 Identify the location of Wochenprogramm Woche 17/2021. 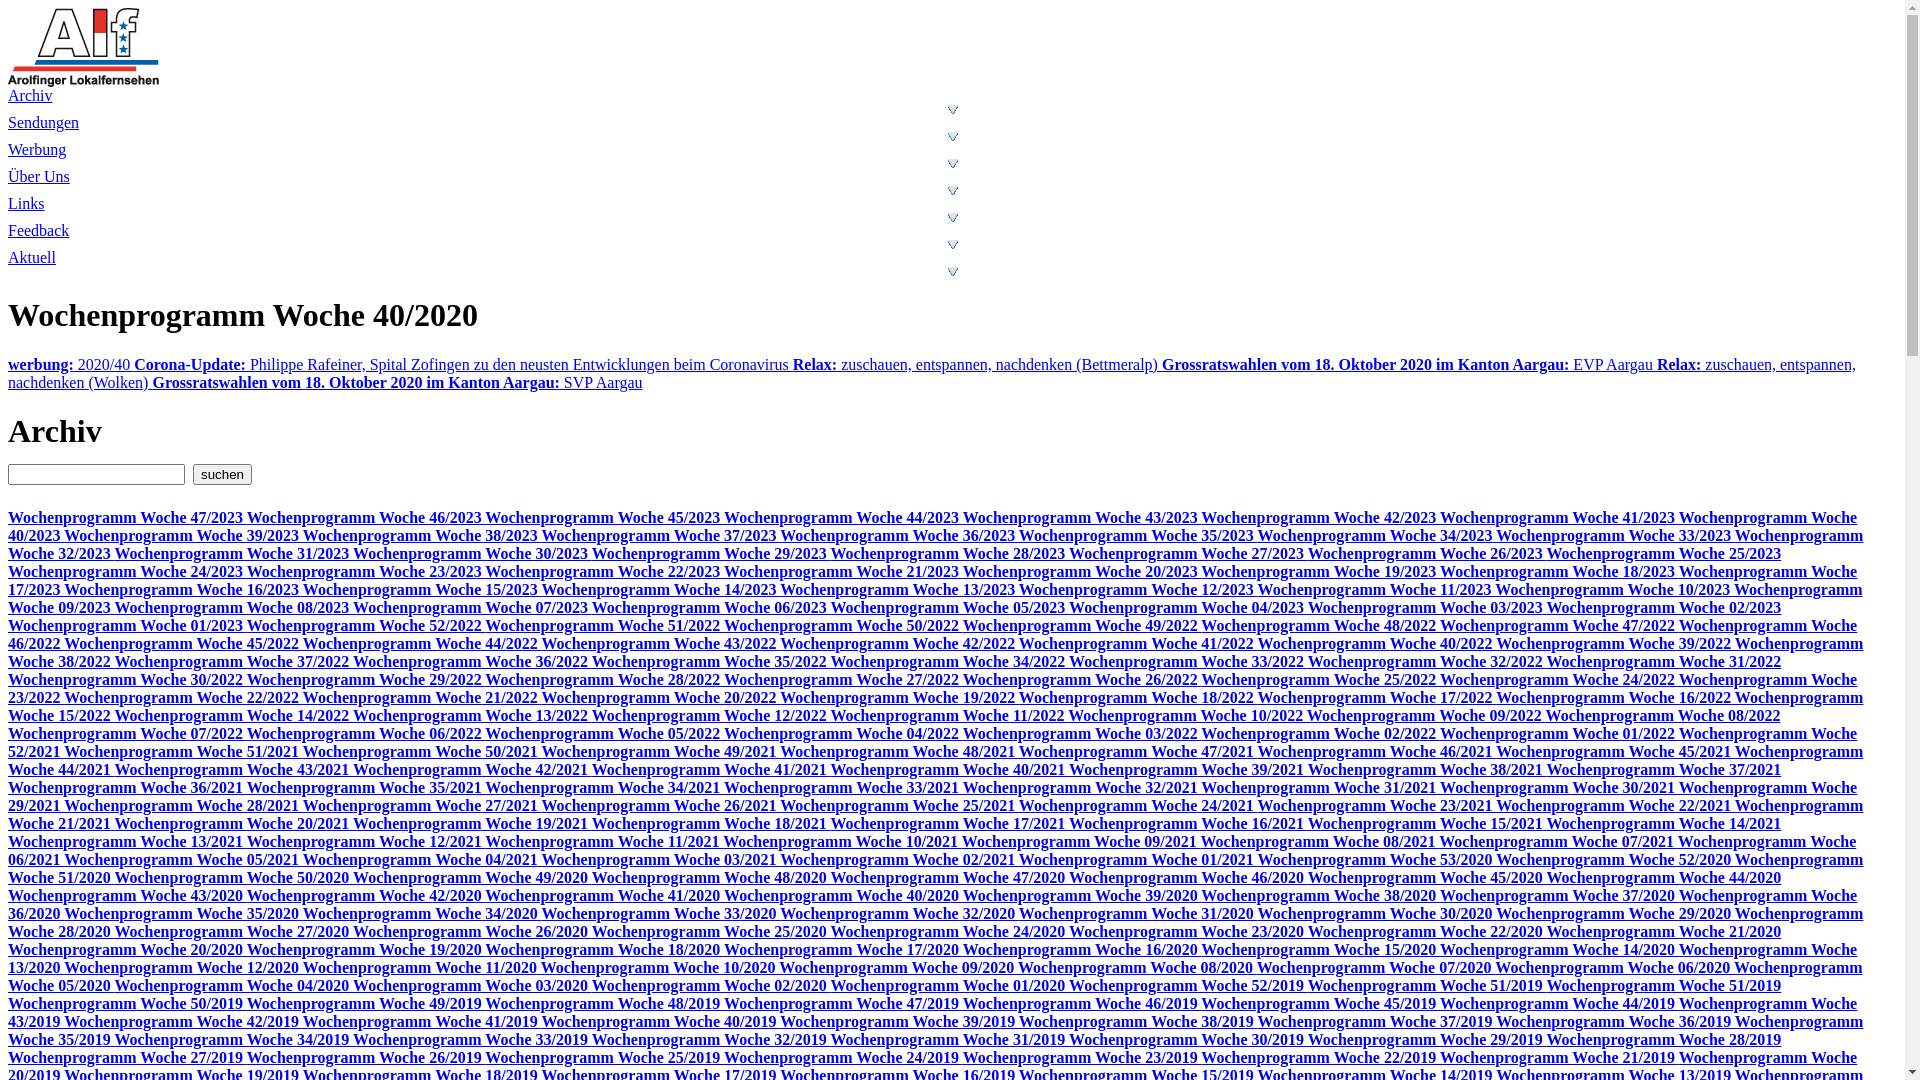
(950, 824).